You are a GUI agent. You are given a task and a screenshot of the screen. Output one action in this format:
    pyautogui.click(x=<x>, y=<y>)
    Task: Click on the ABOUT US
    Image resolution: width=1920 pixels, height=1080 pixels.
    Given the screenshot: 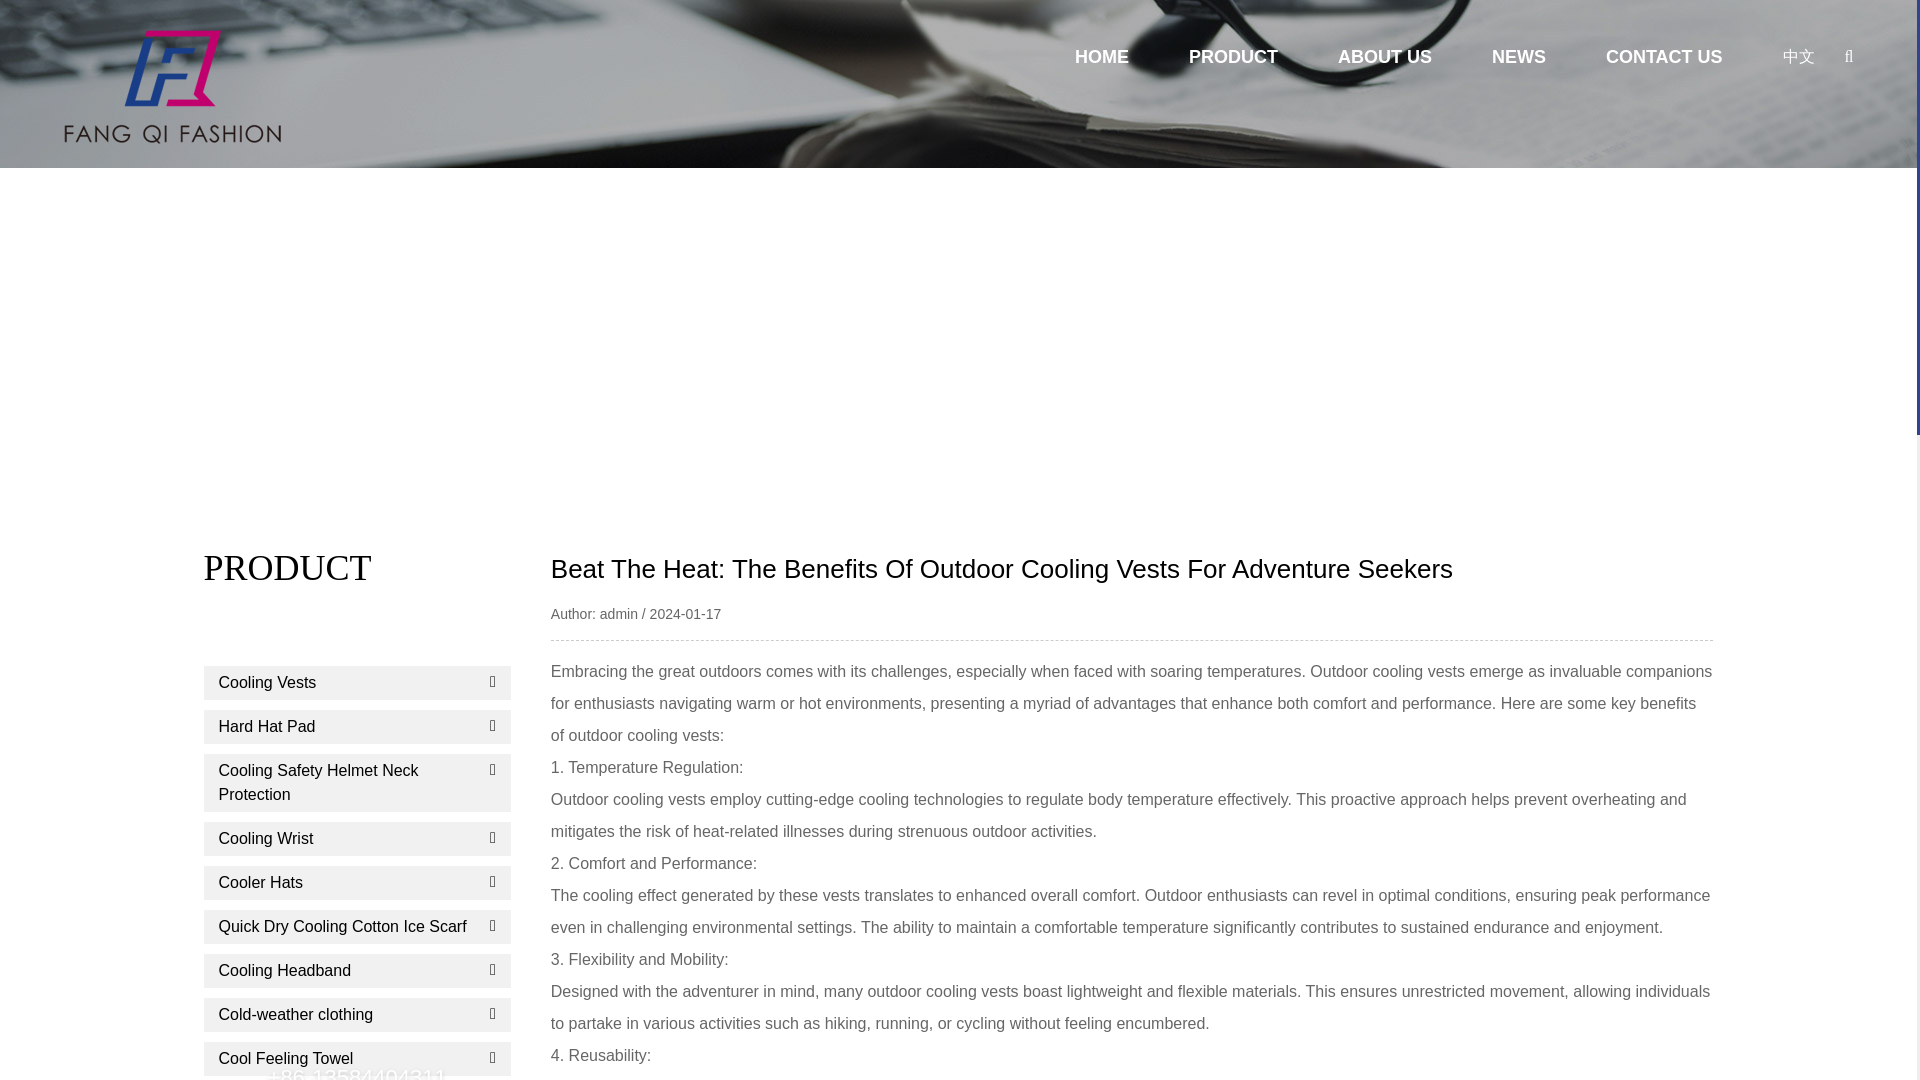 What is the action you would take?
    pyautogui.click(x=1385, y=58)
    